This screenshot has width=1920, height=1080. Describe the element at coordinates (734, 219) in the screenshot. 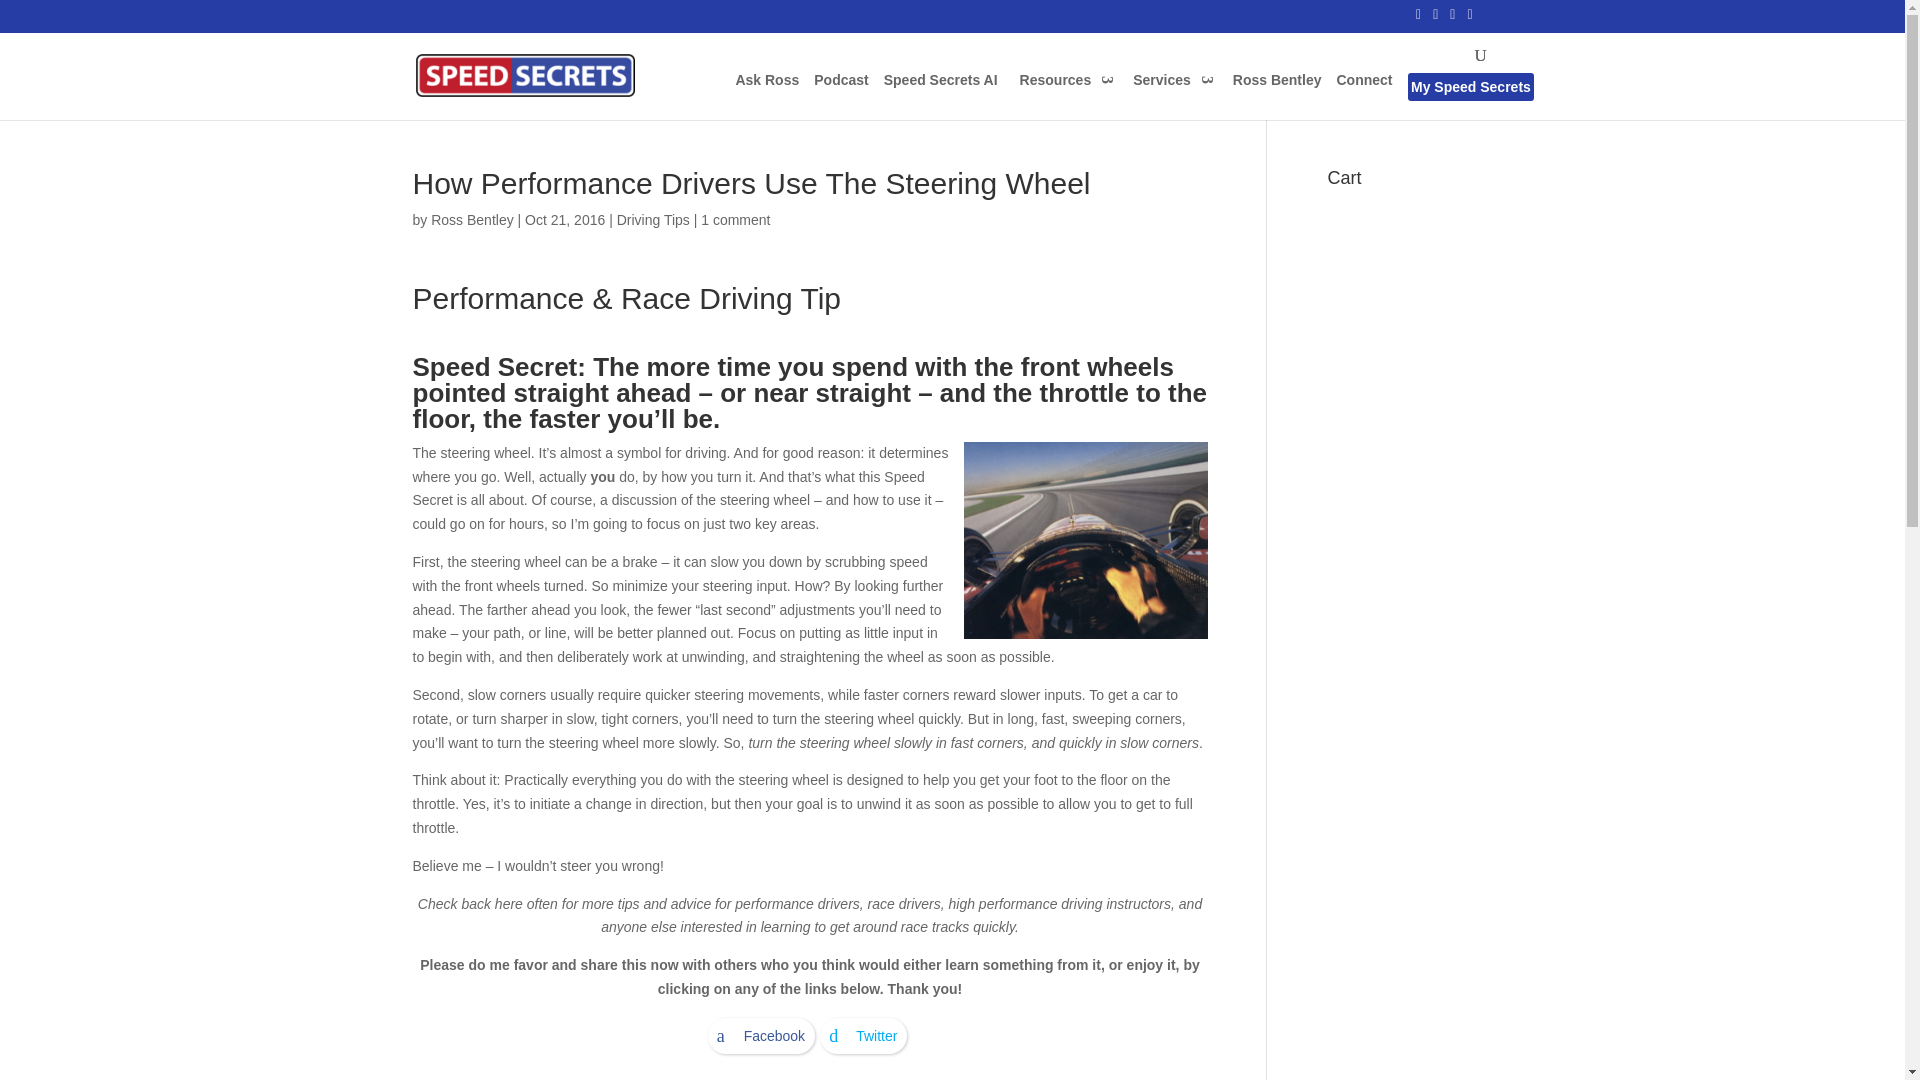

I see `1 comment` at that location.